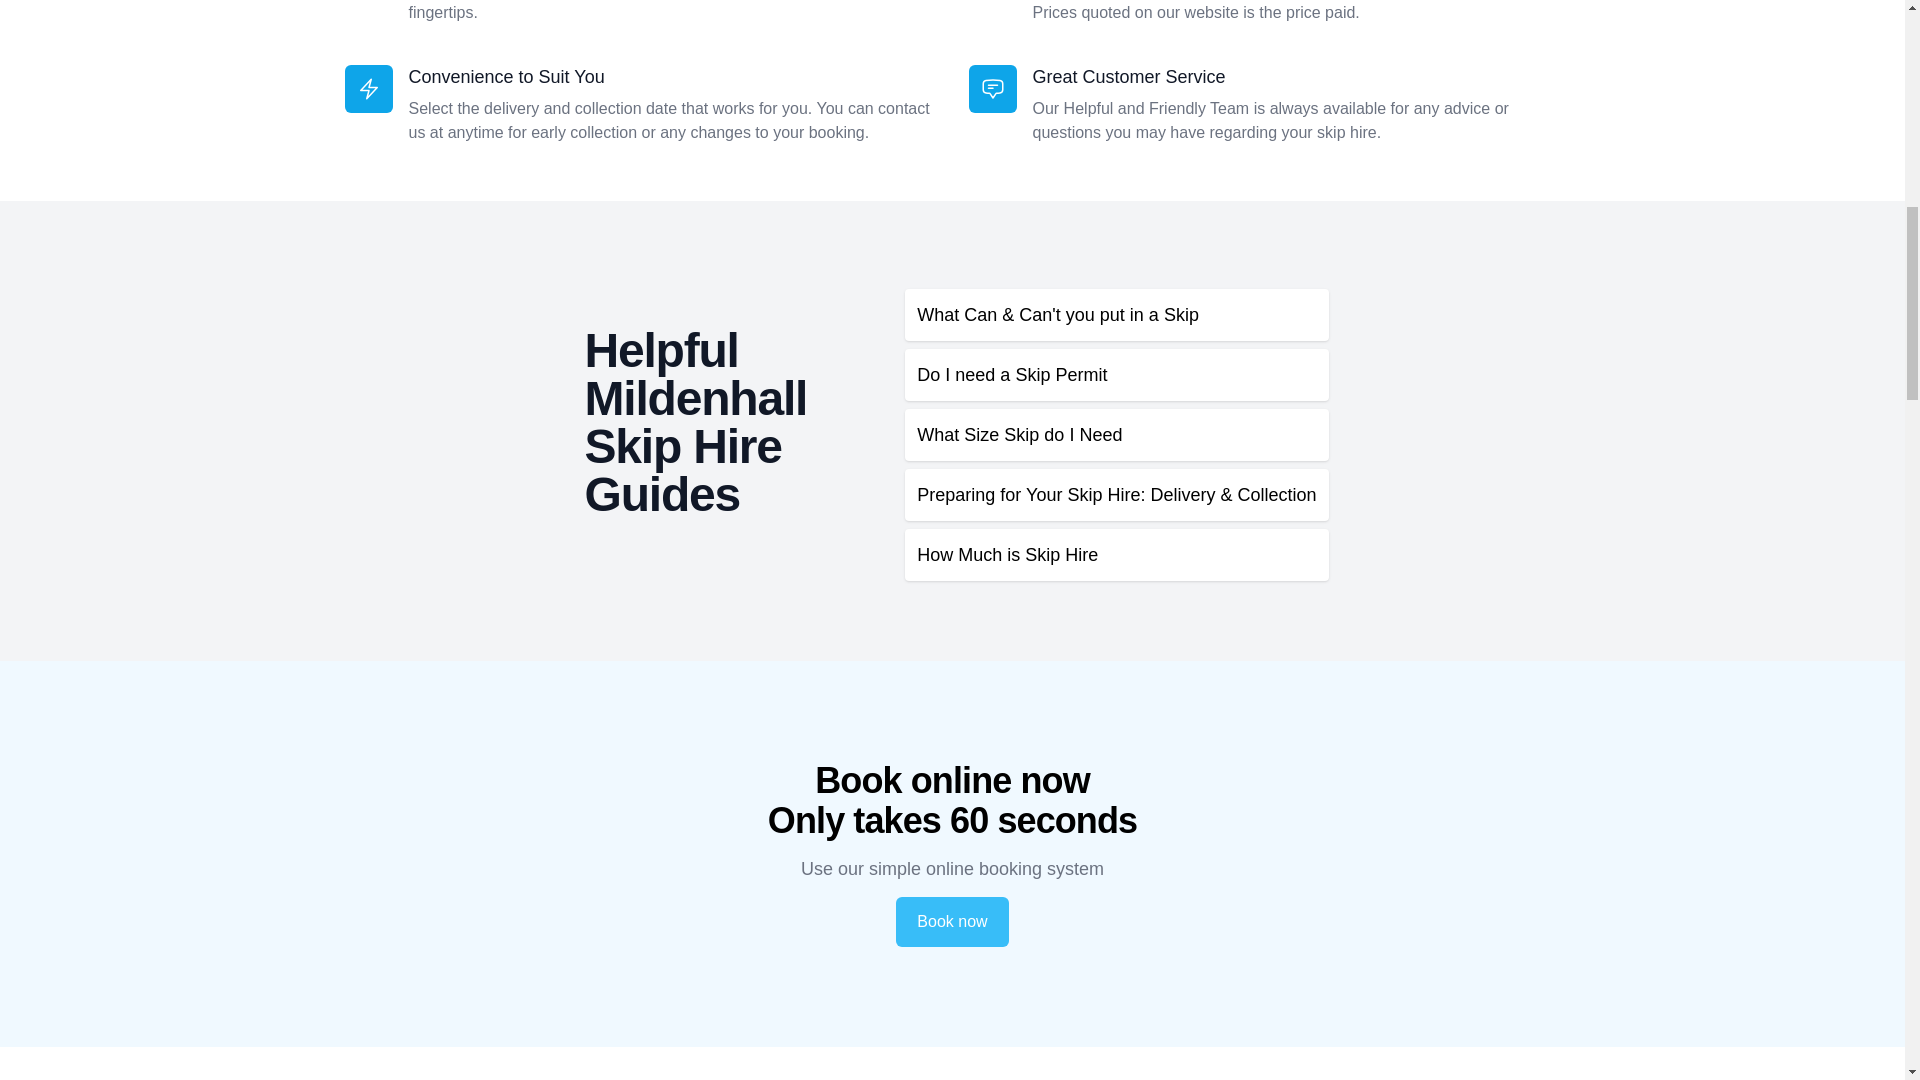 The image size is (1920, 1080). What do you see at coordinates (1116, 435) in the screenshot?
I see `What Size Skip do I Need` at bounding box center [1116, 435].